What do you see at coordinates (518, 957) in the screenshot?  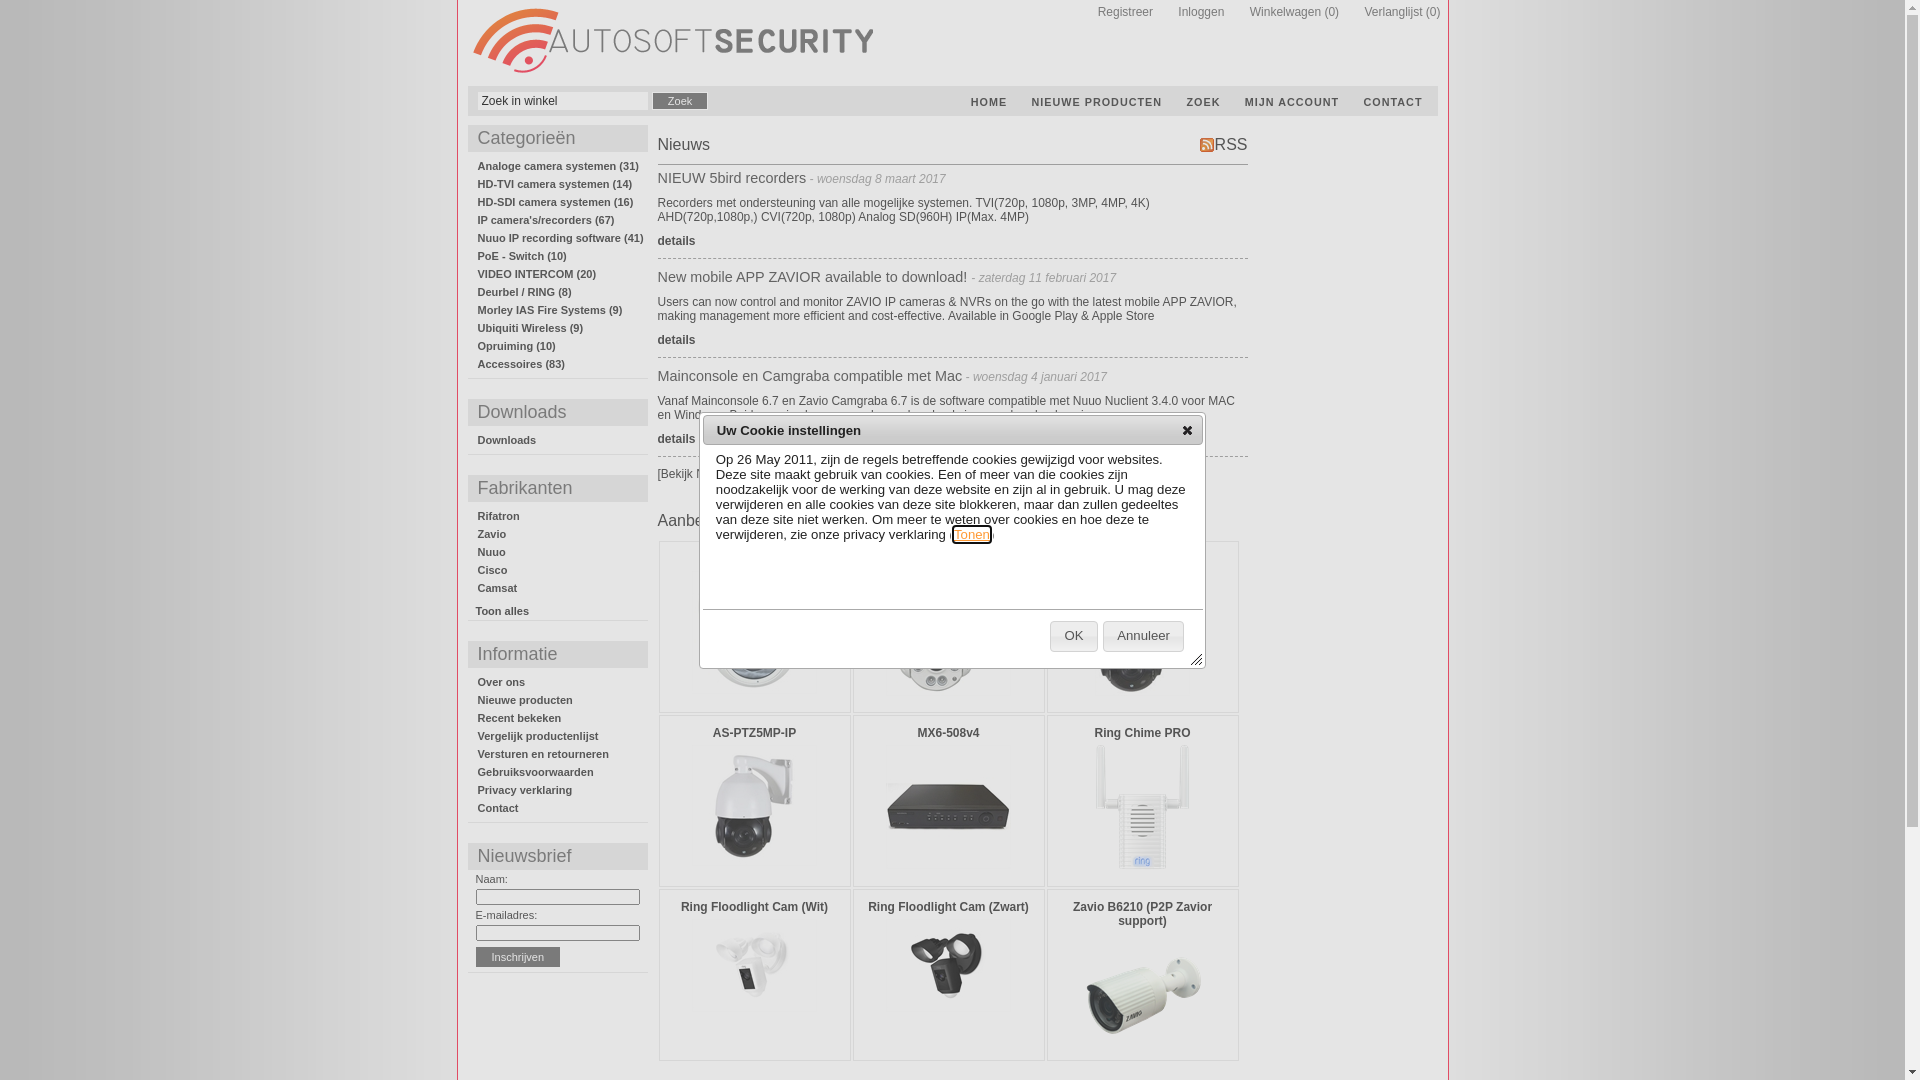 I see `Inschrijven` at bounding box center [518, 957].